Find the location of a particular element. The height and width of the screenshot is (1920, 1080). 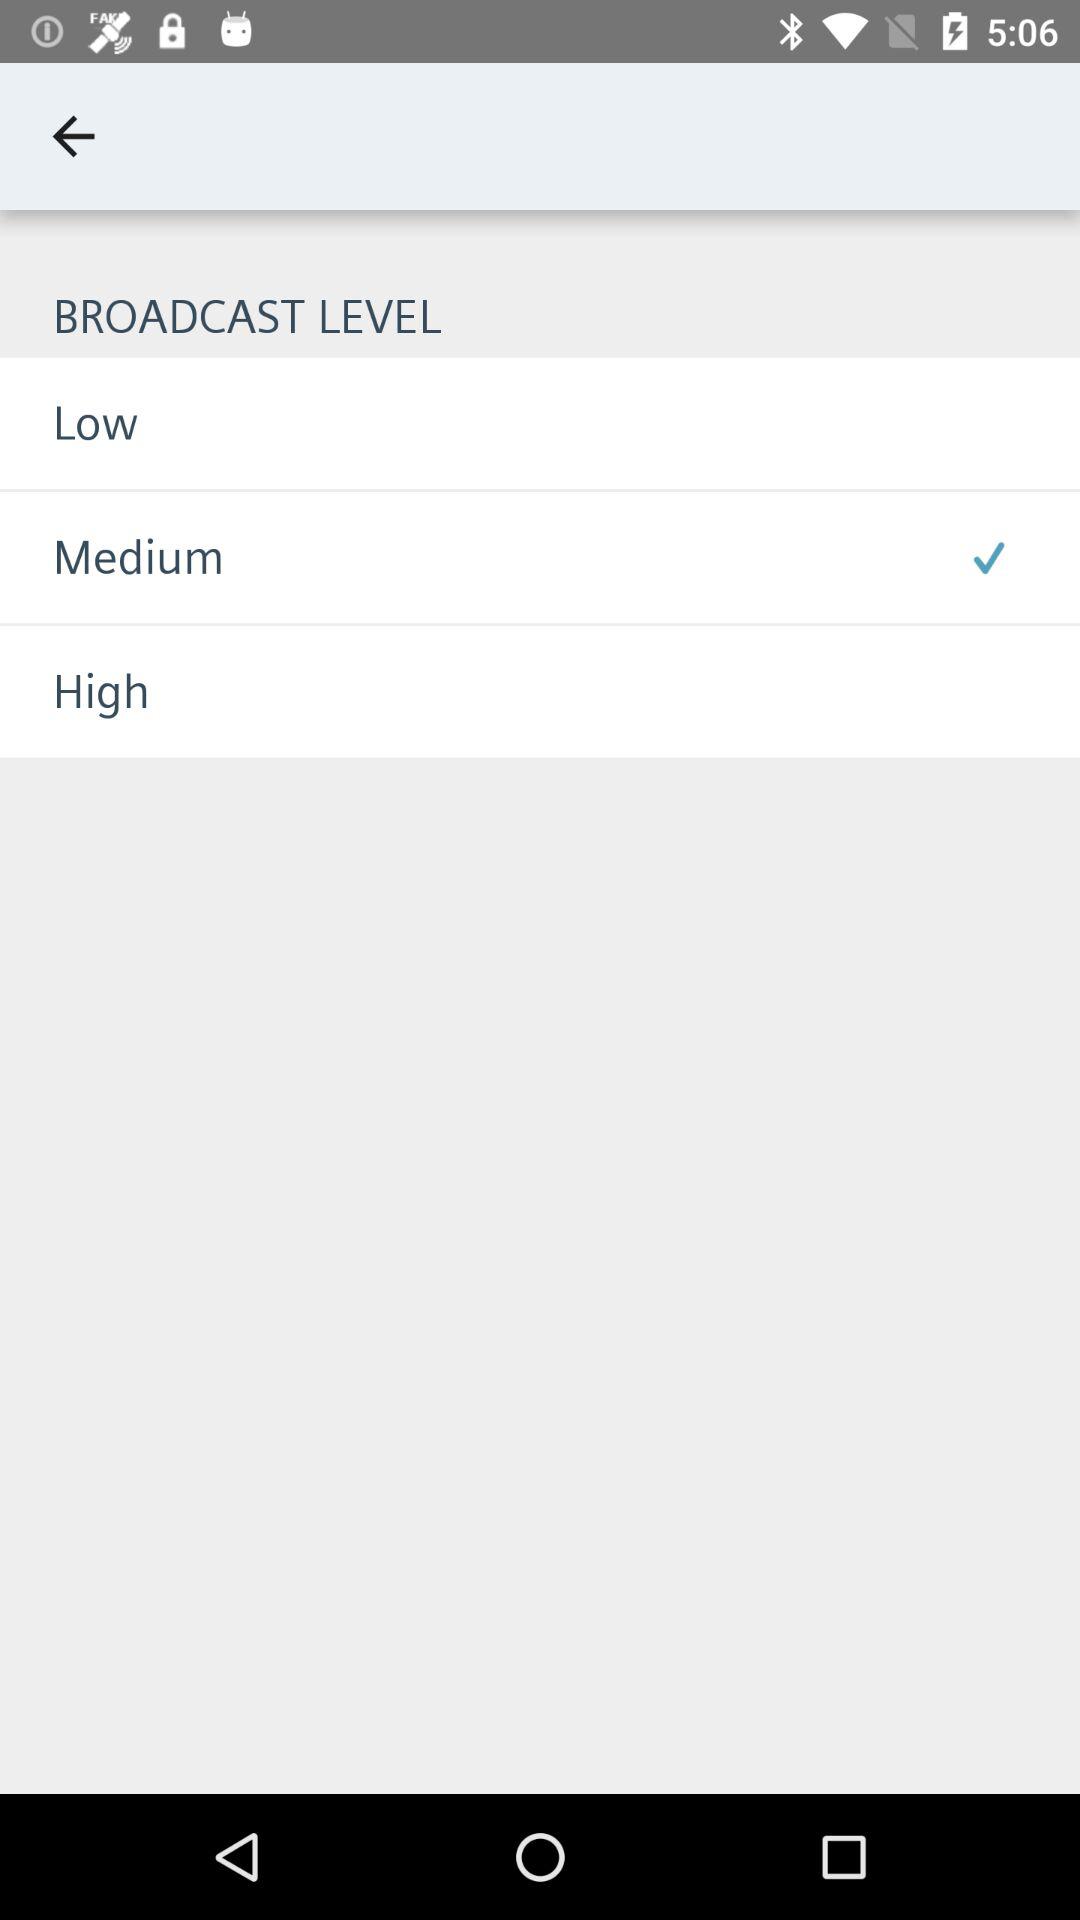

scroll to the high is located at coordinates (75, 692).